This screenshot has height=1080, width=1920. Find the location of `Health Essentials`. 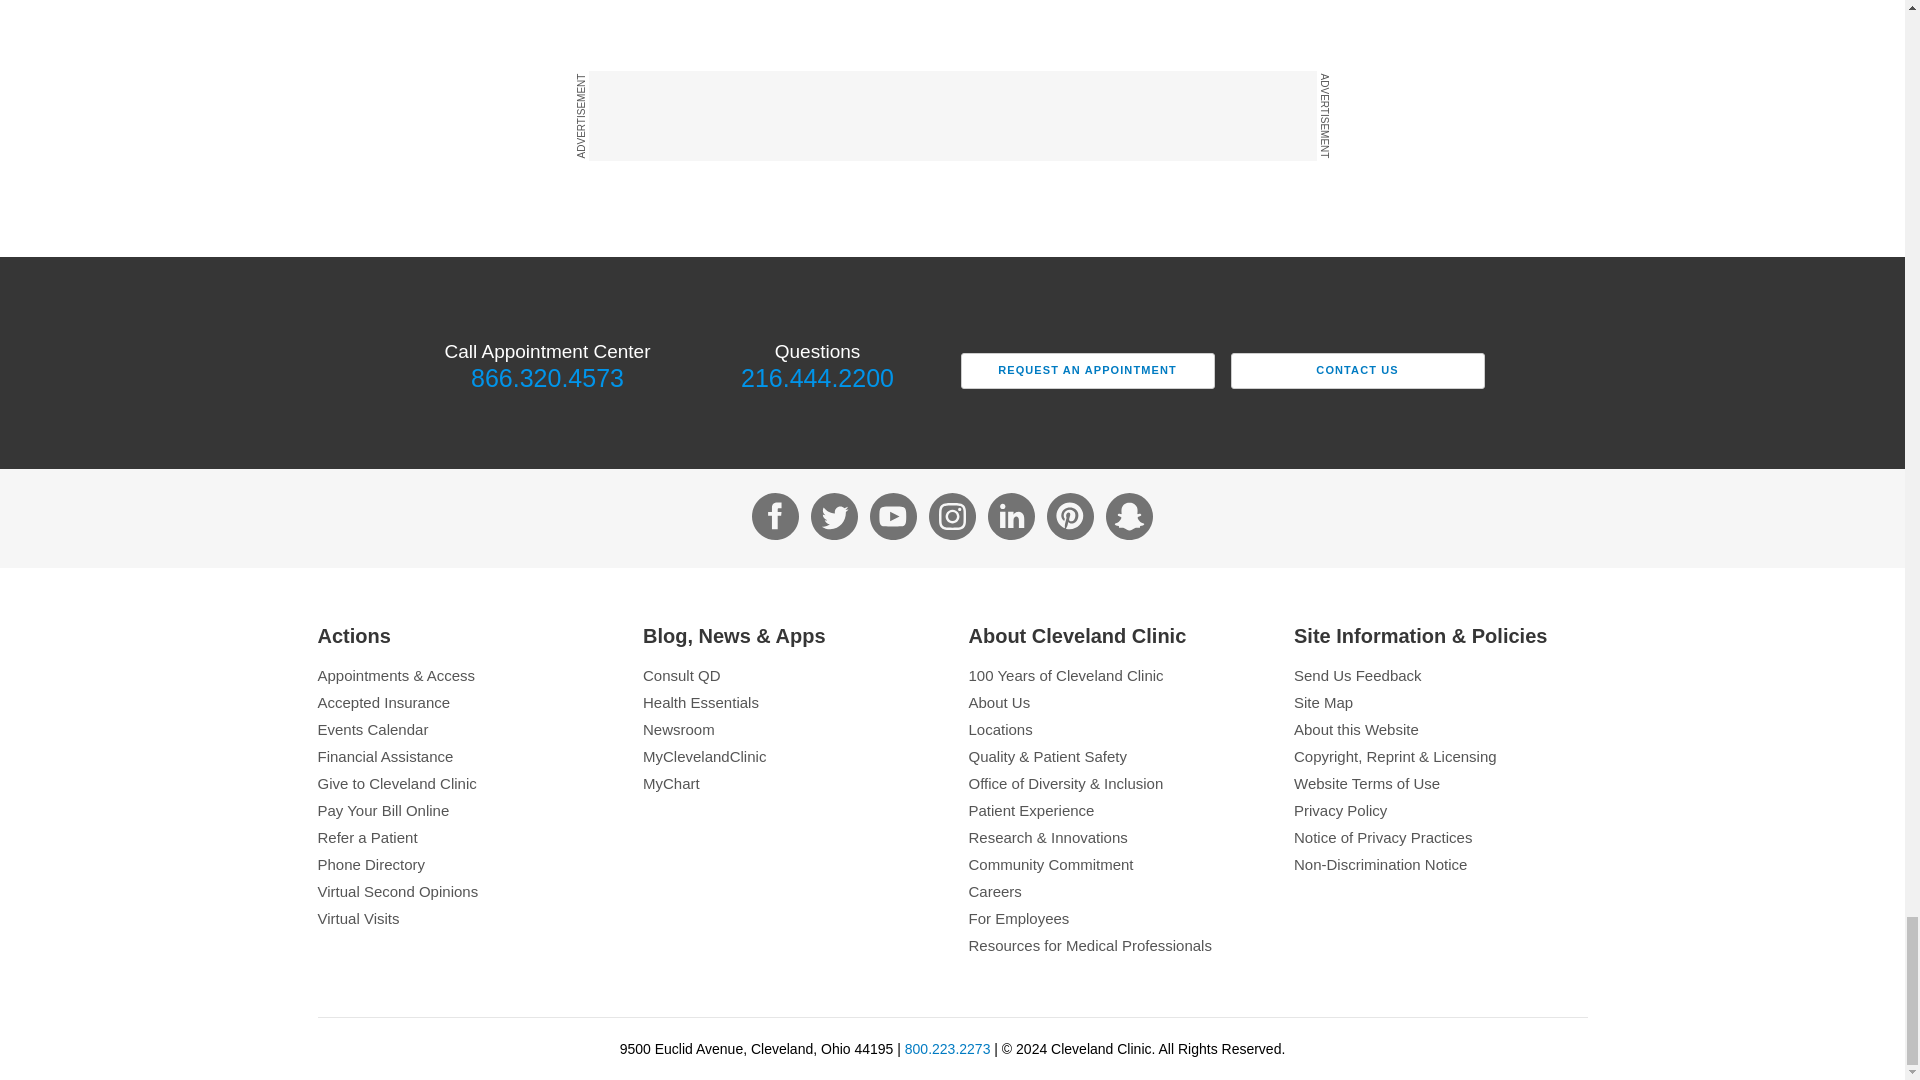

Health Essentials is located at coordinates (790, 702).